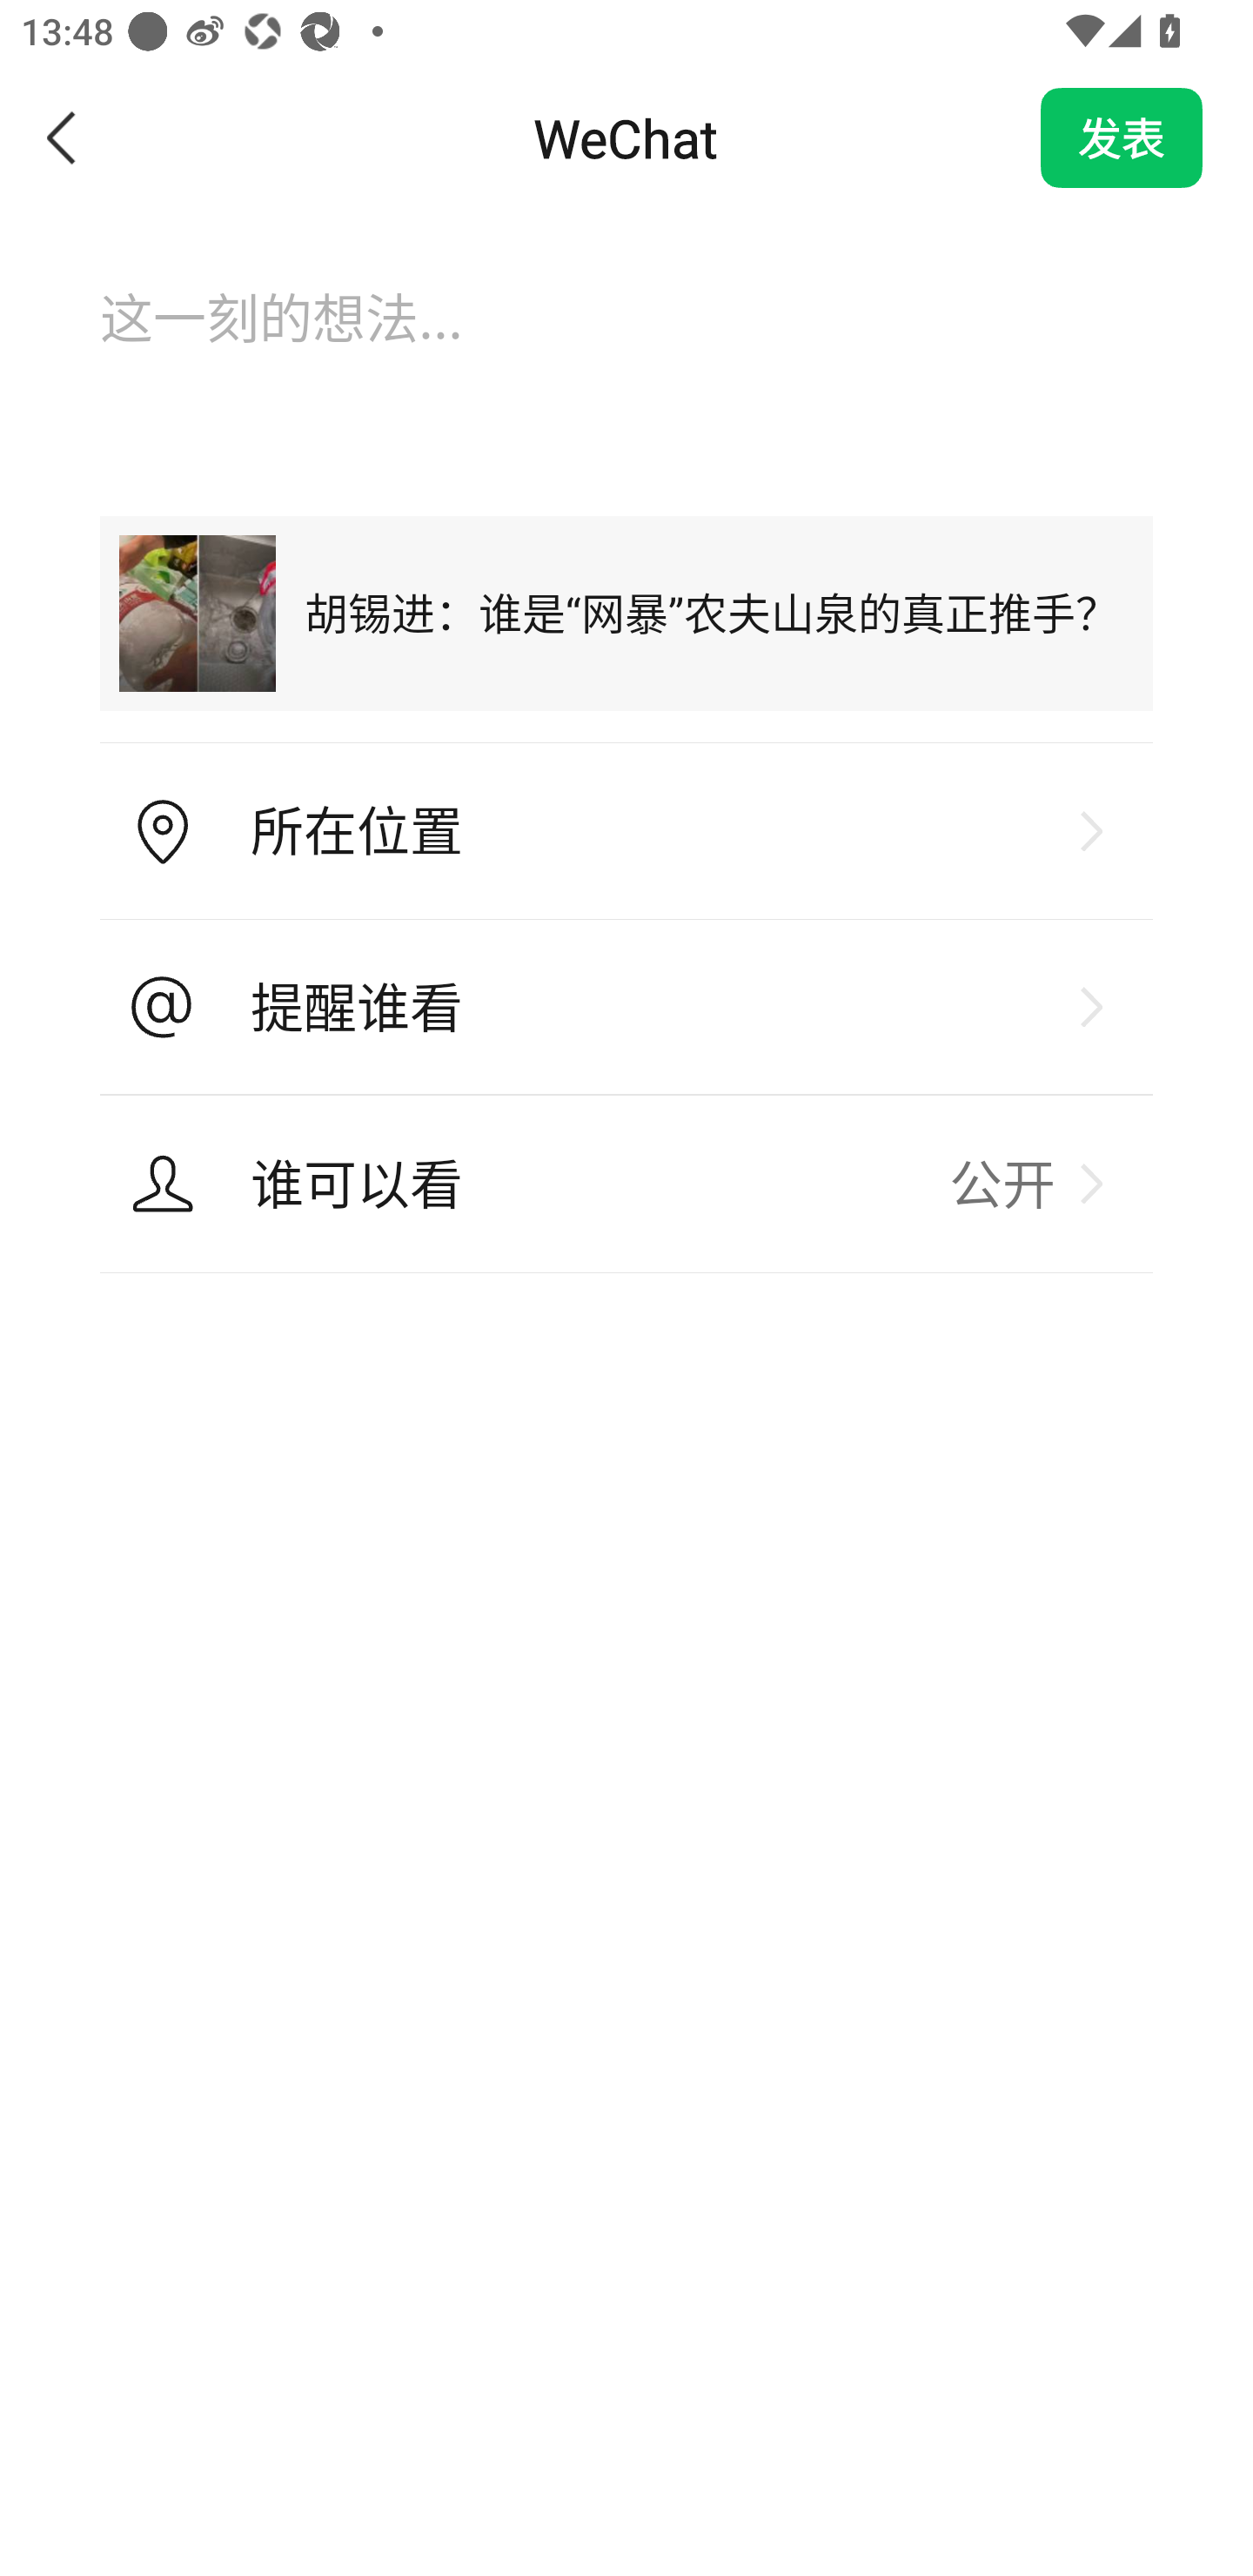 The width and height of the screenshot is (1253, 2576). Describe the element at coordinates (626, 613) in the screenshot. I see `胡锡进：谁是“网暴”农夫山泉的真正推手？` at that location.